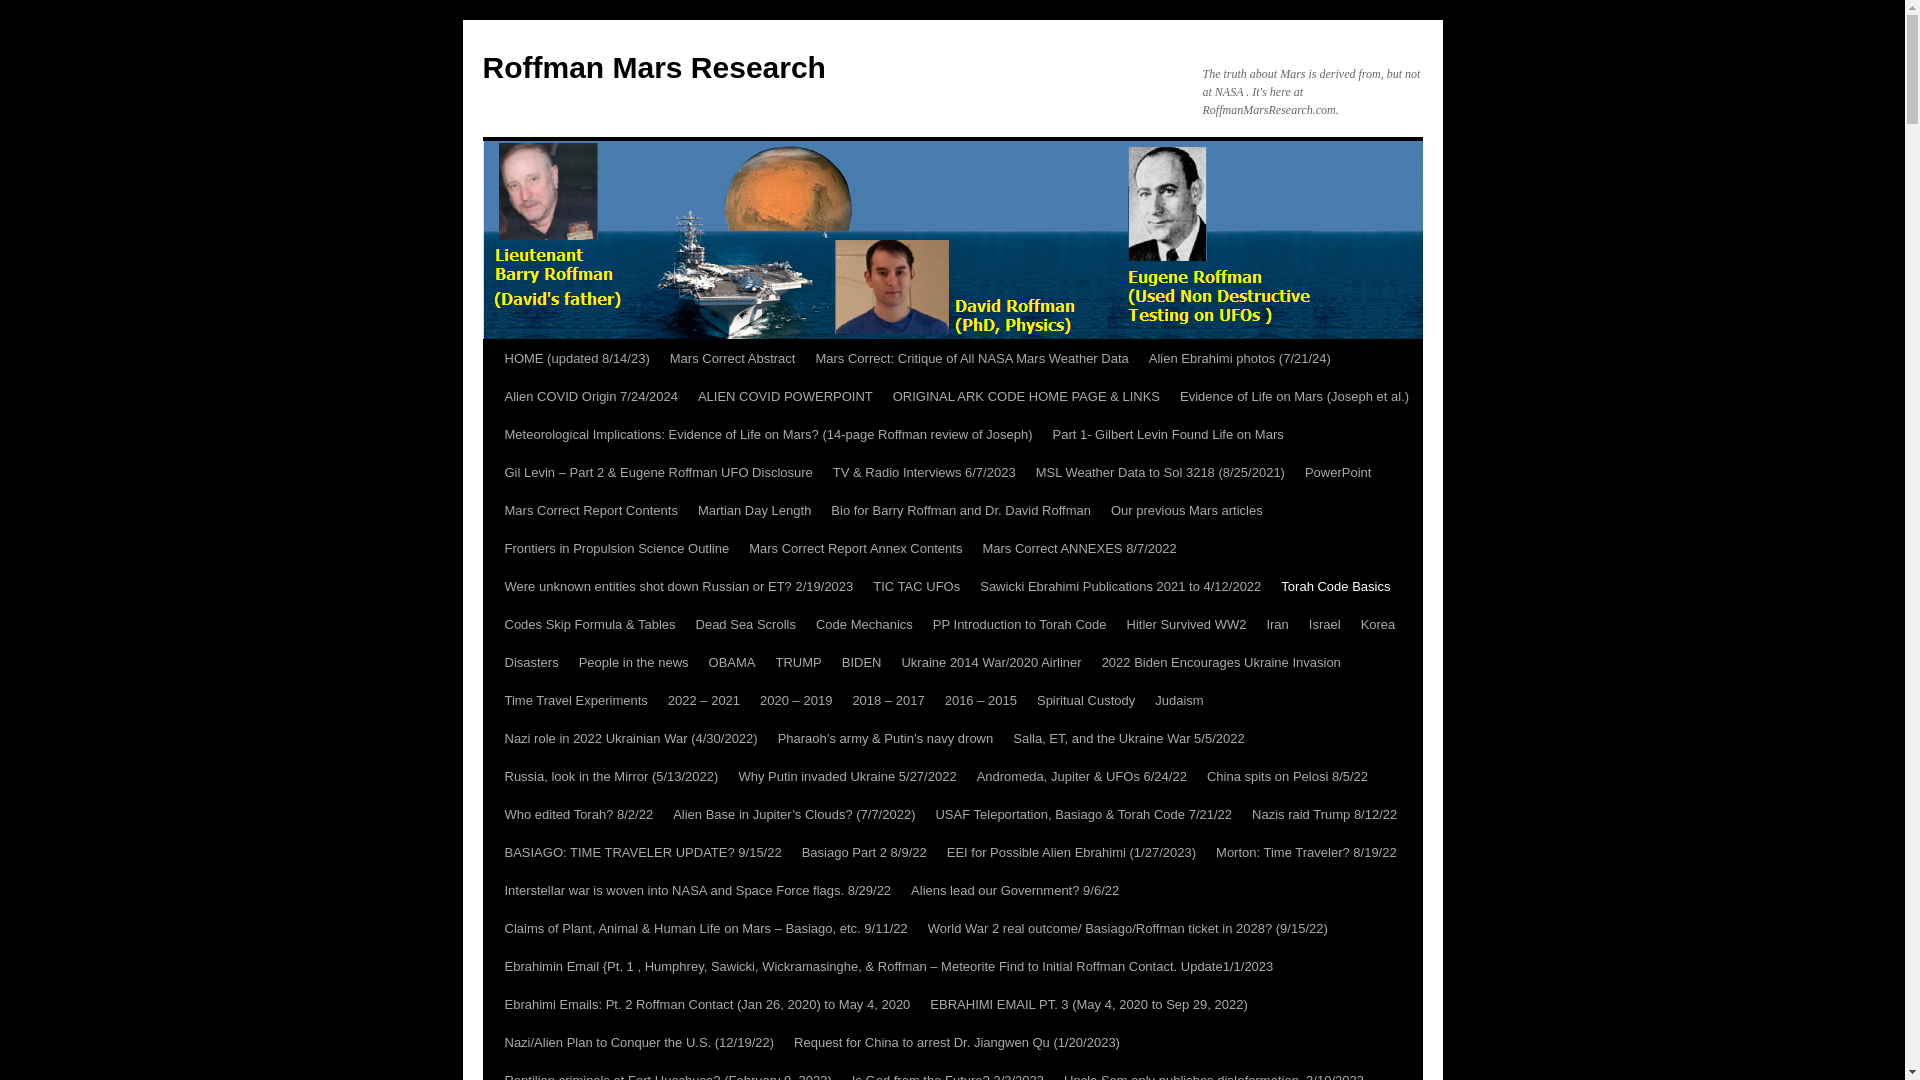 The width and height of the screenshot is (1920, 1080). I want to click on Mars Correct: Critique of All NASA Mars Weather Data, so click(971, 359).